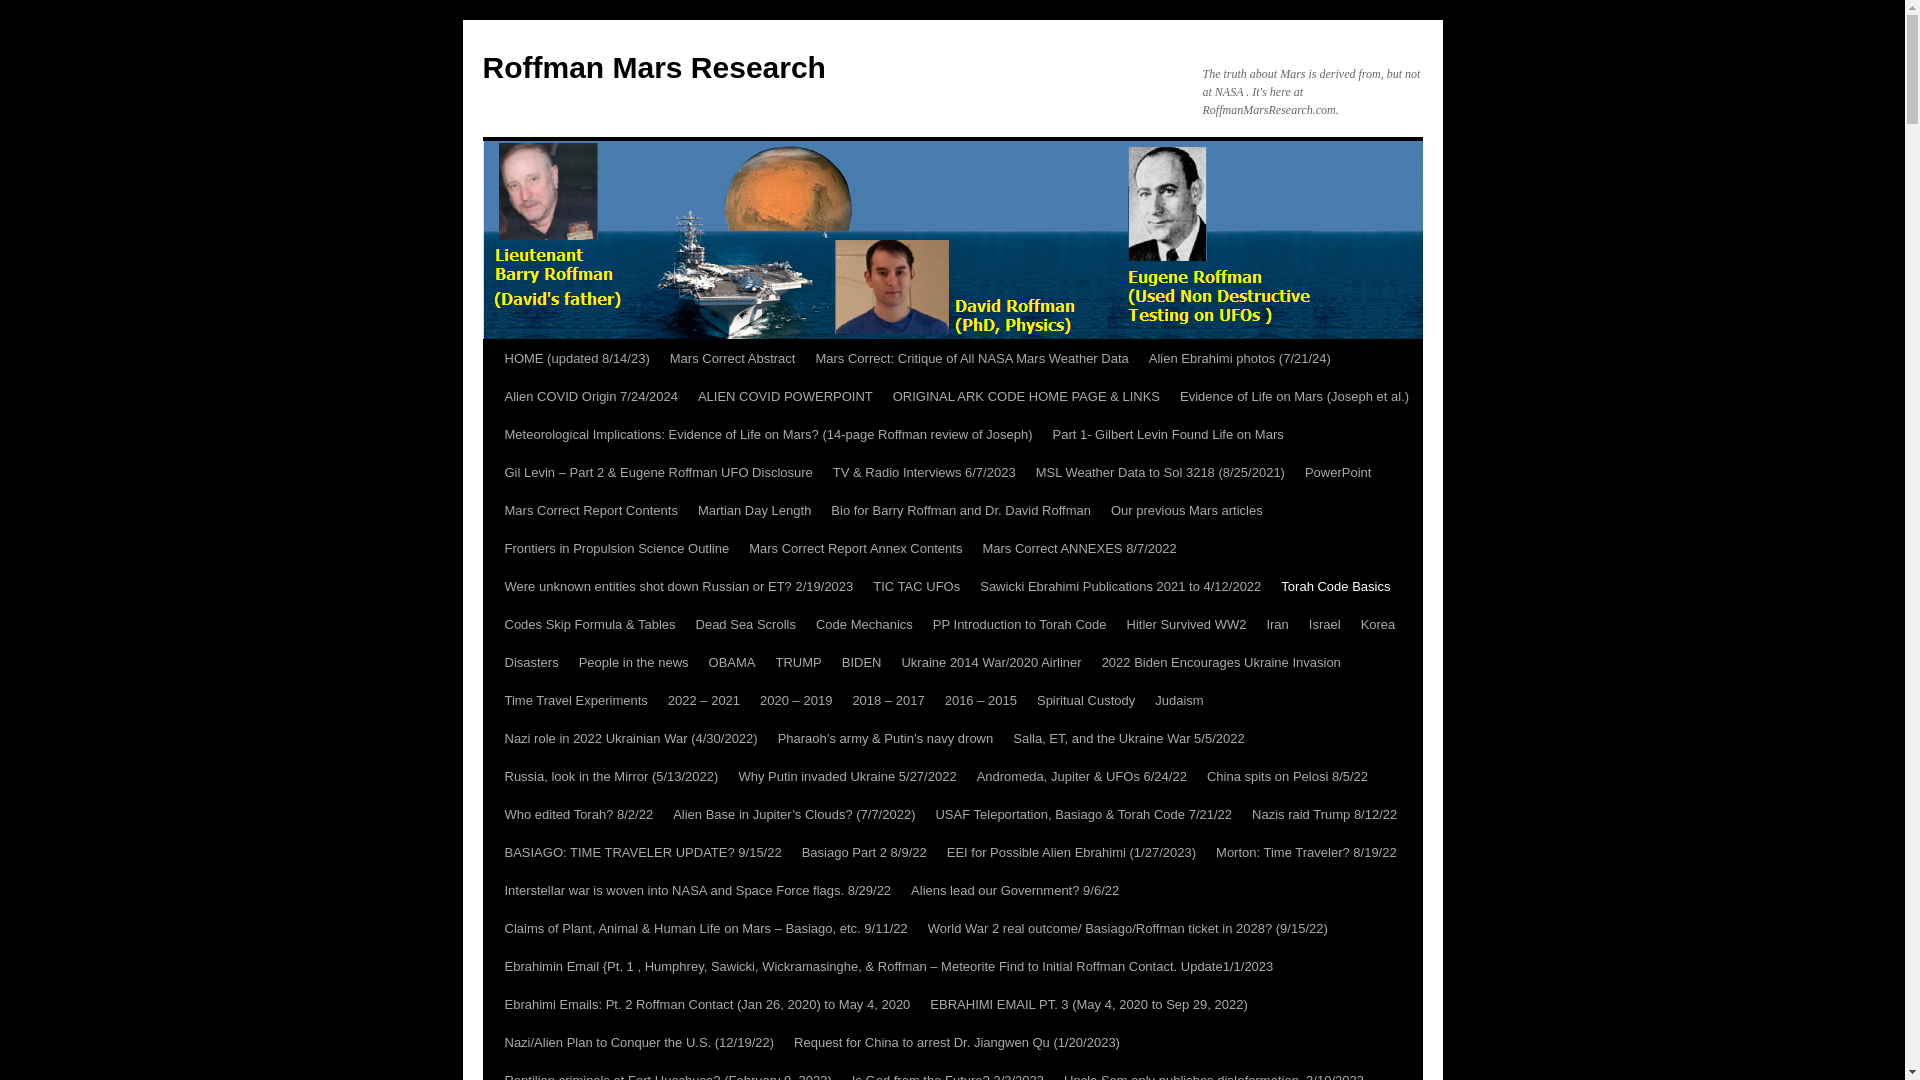 The width and height of the screenshot is (1920, 1080). I want to click on Mars Correct: Critique of All NASA Mars Weather Data, so click(971, 359).